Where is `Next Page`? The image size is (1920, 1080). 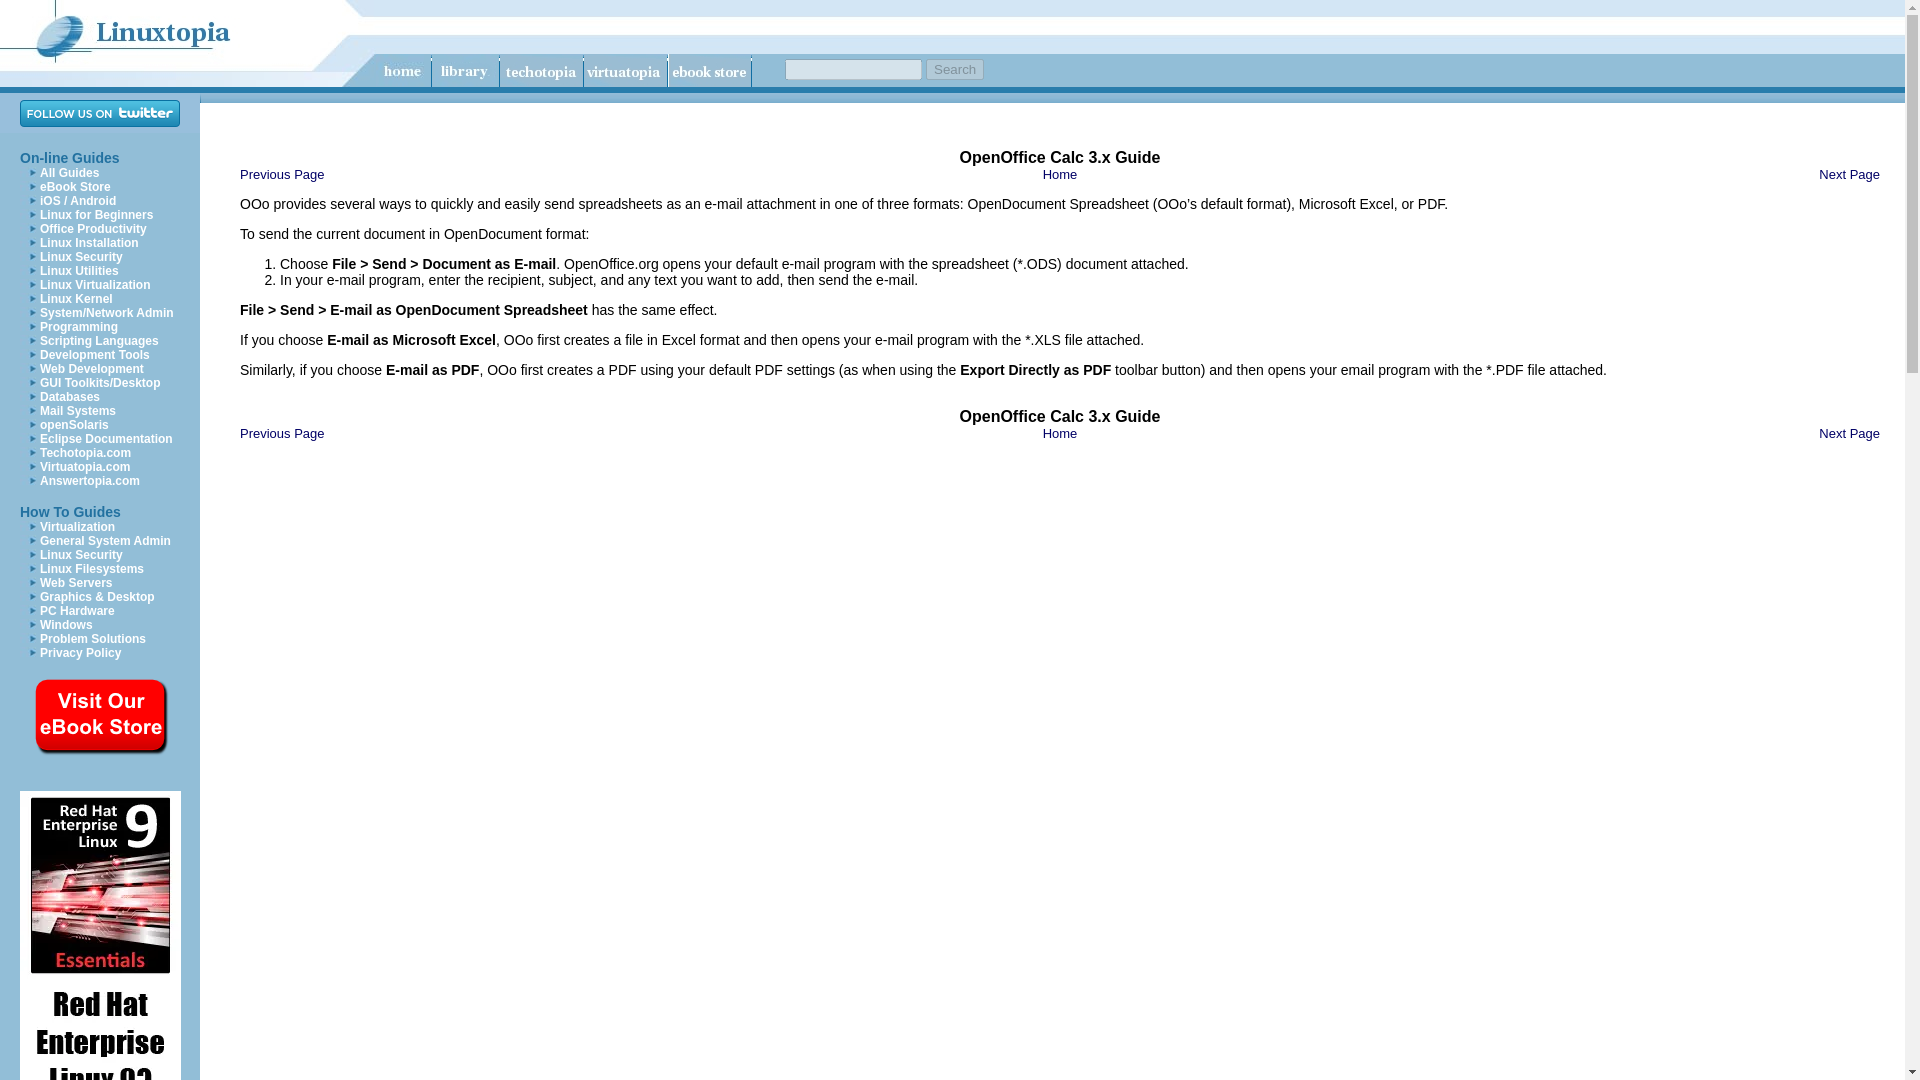
Next Page is located at coordinates (1848, 174).